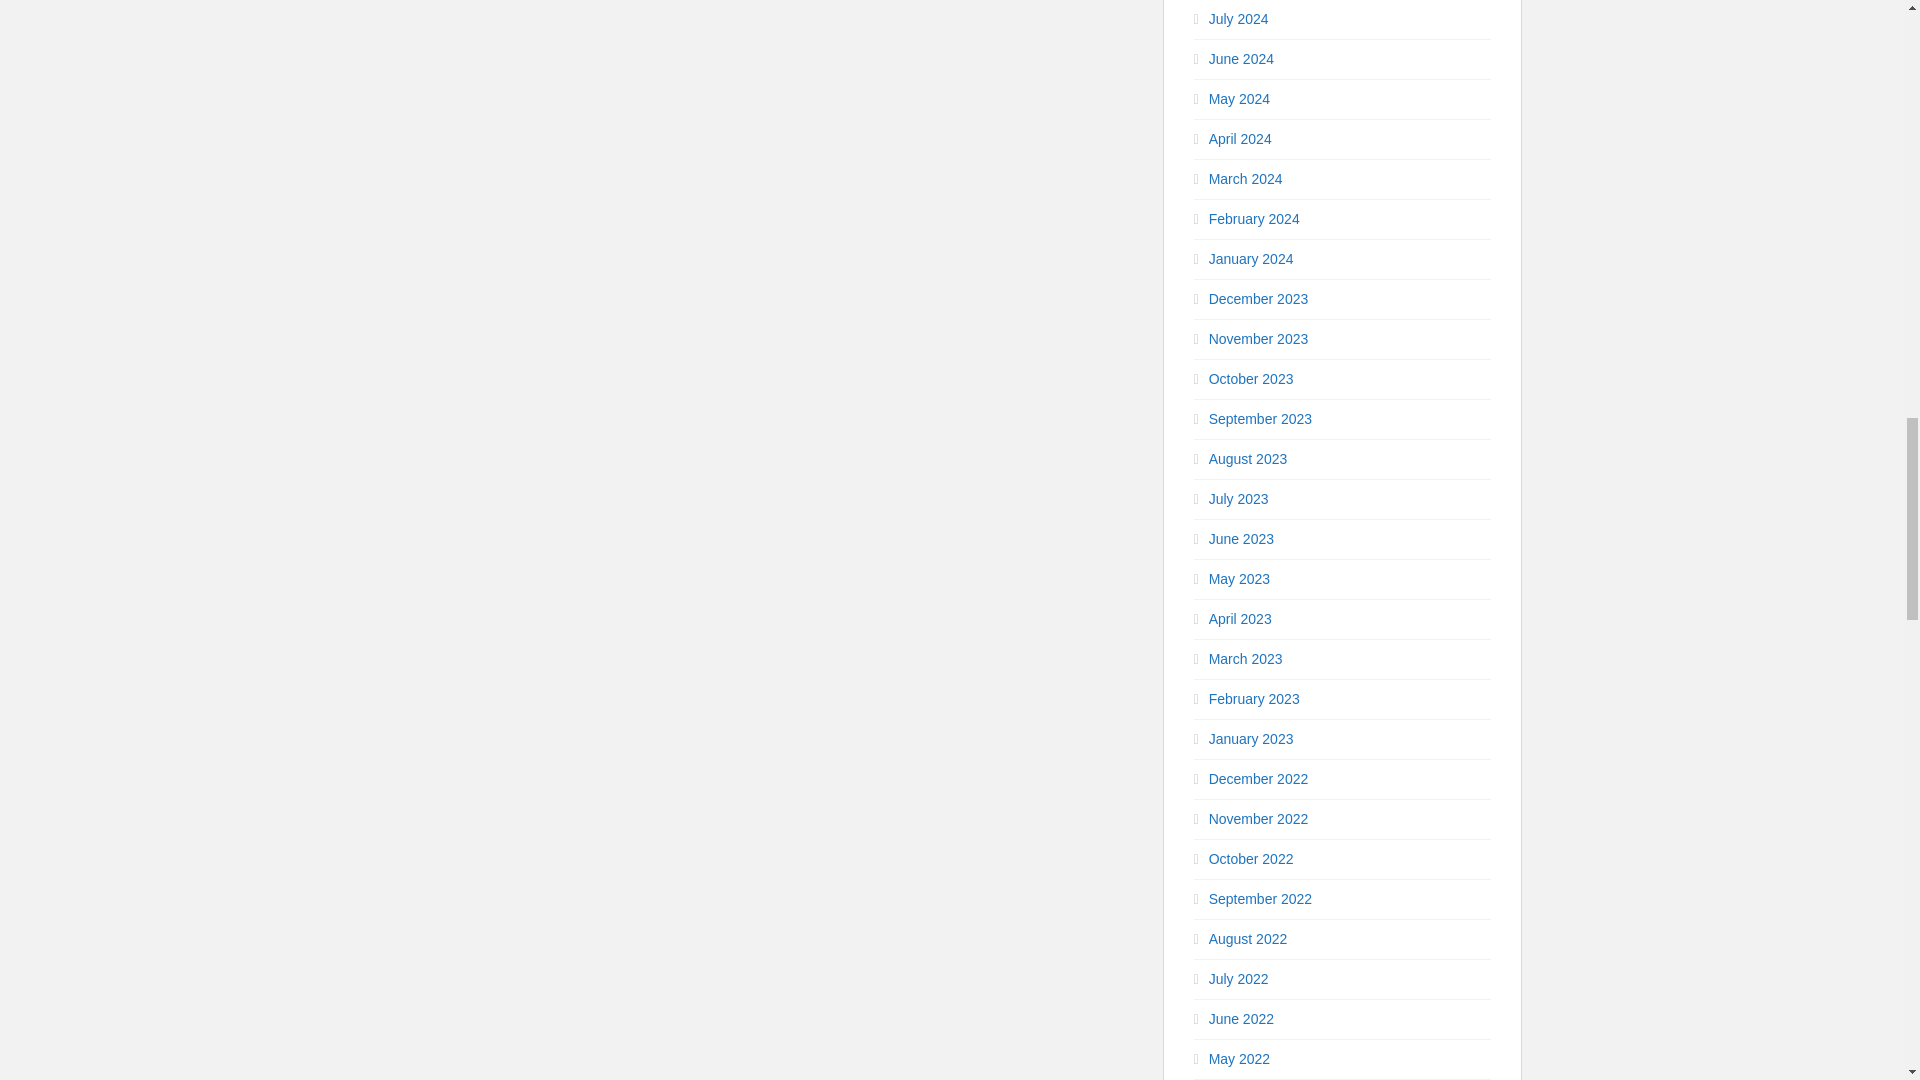  I want to click on July 2024, so click(1239, 18).